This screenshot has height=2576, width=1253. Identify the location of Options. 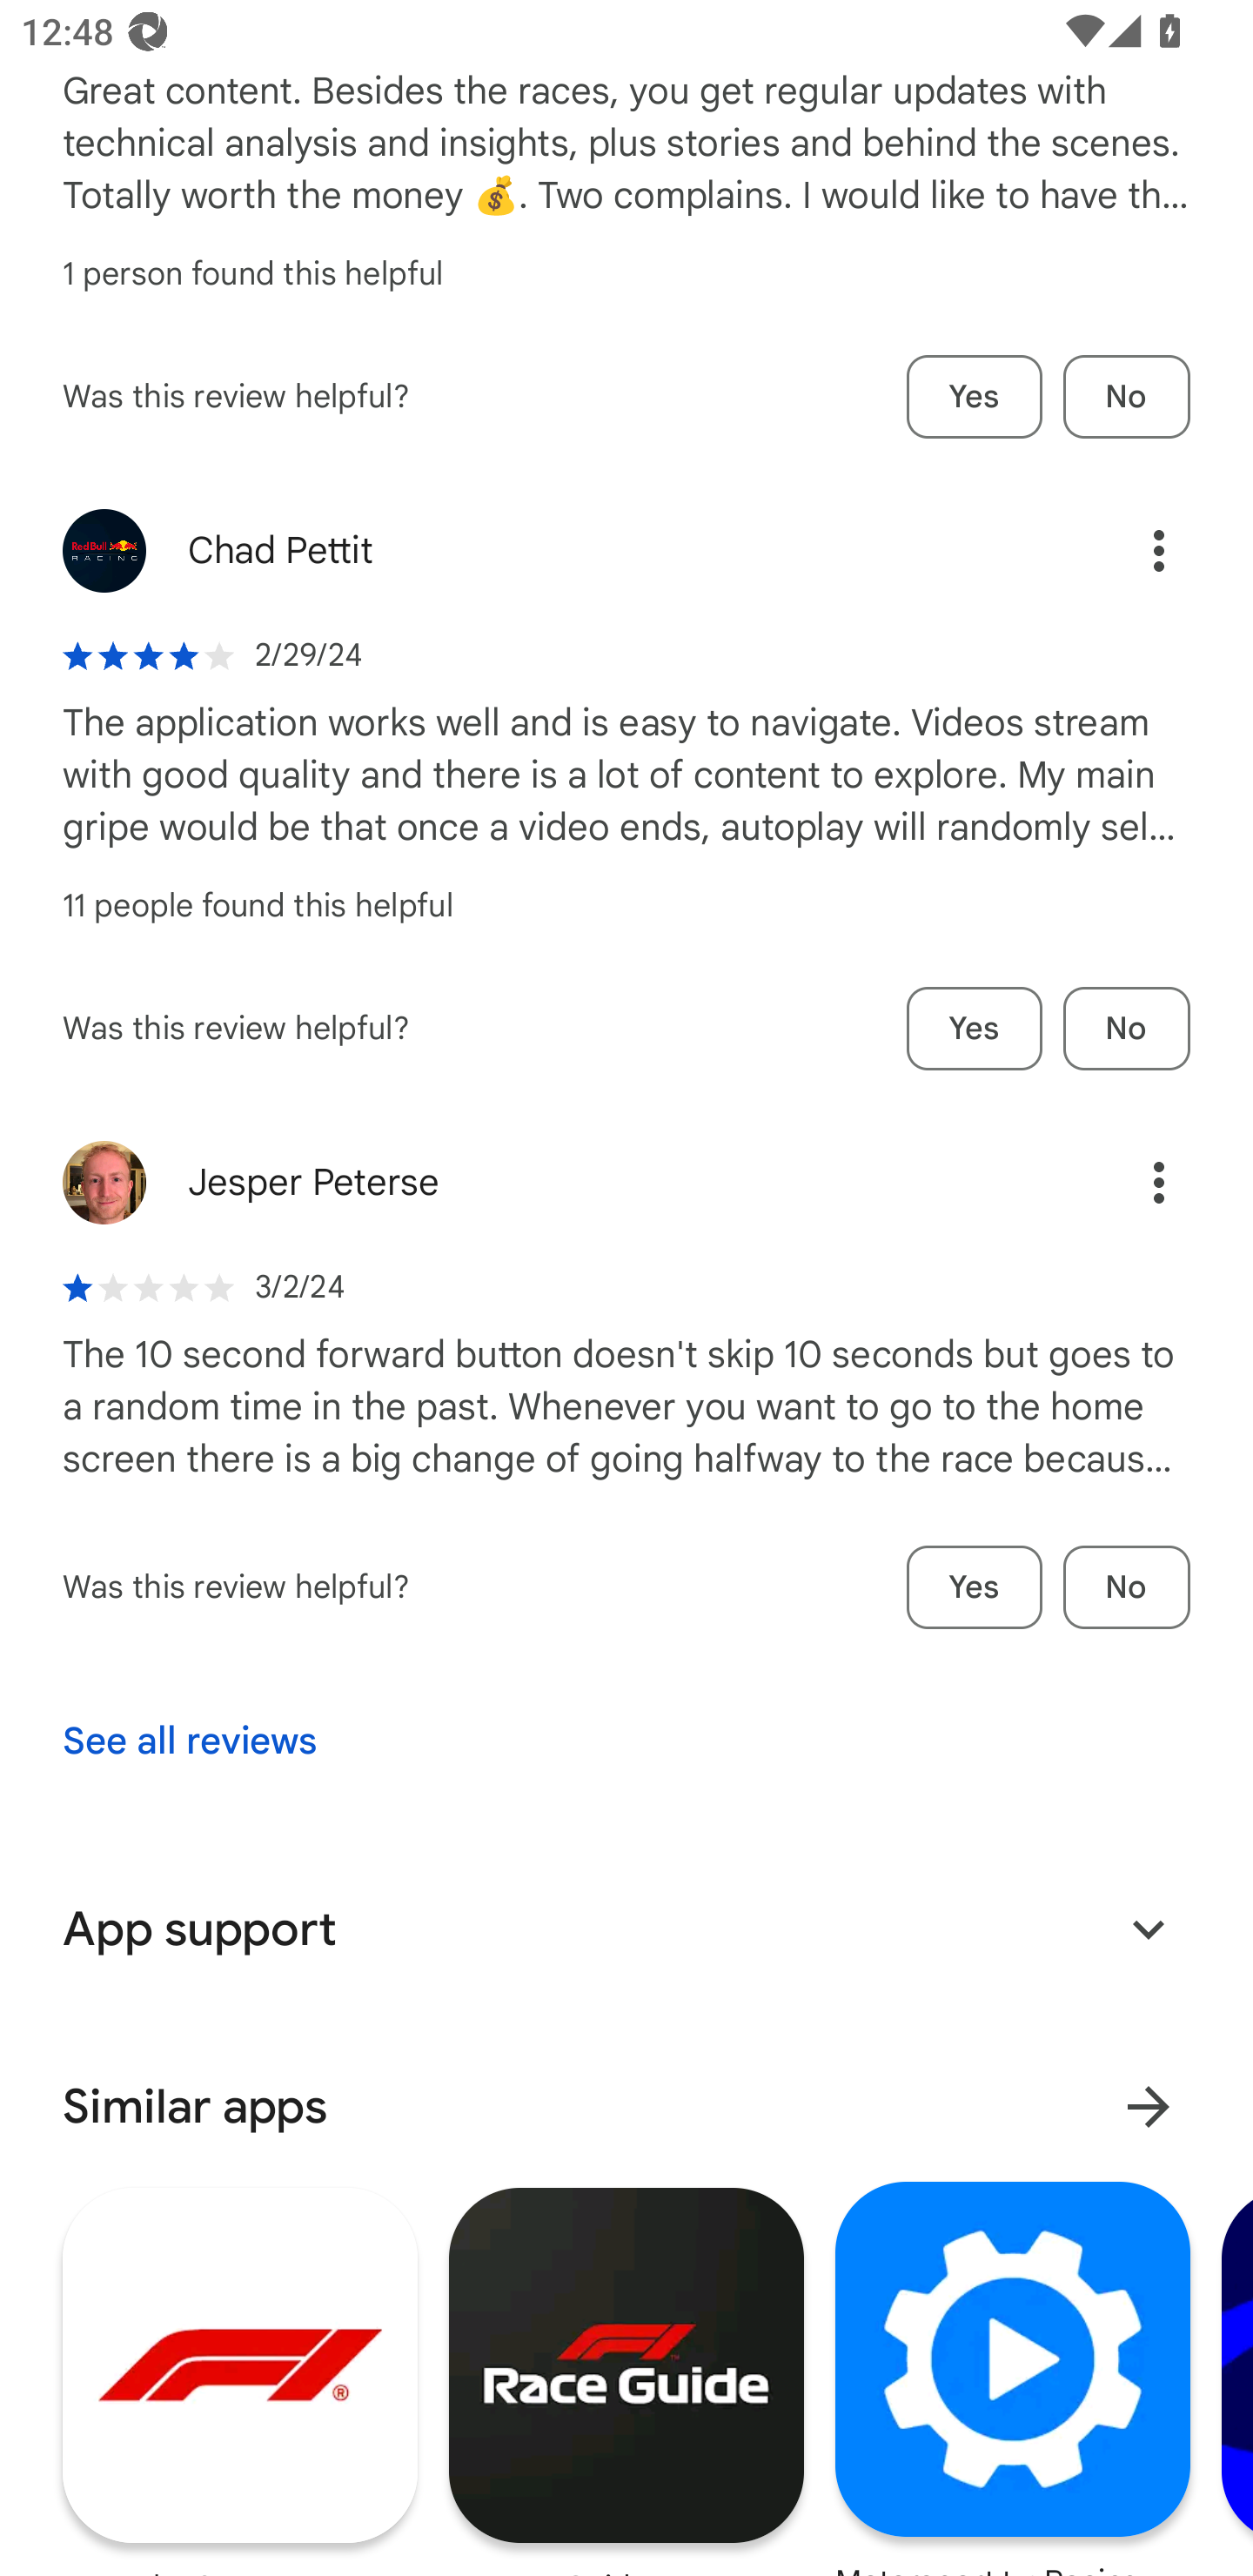
(1128, 551).